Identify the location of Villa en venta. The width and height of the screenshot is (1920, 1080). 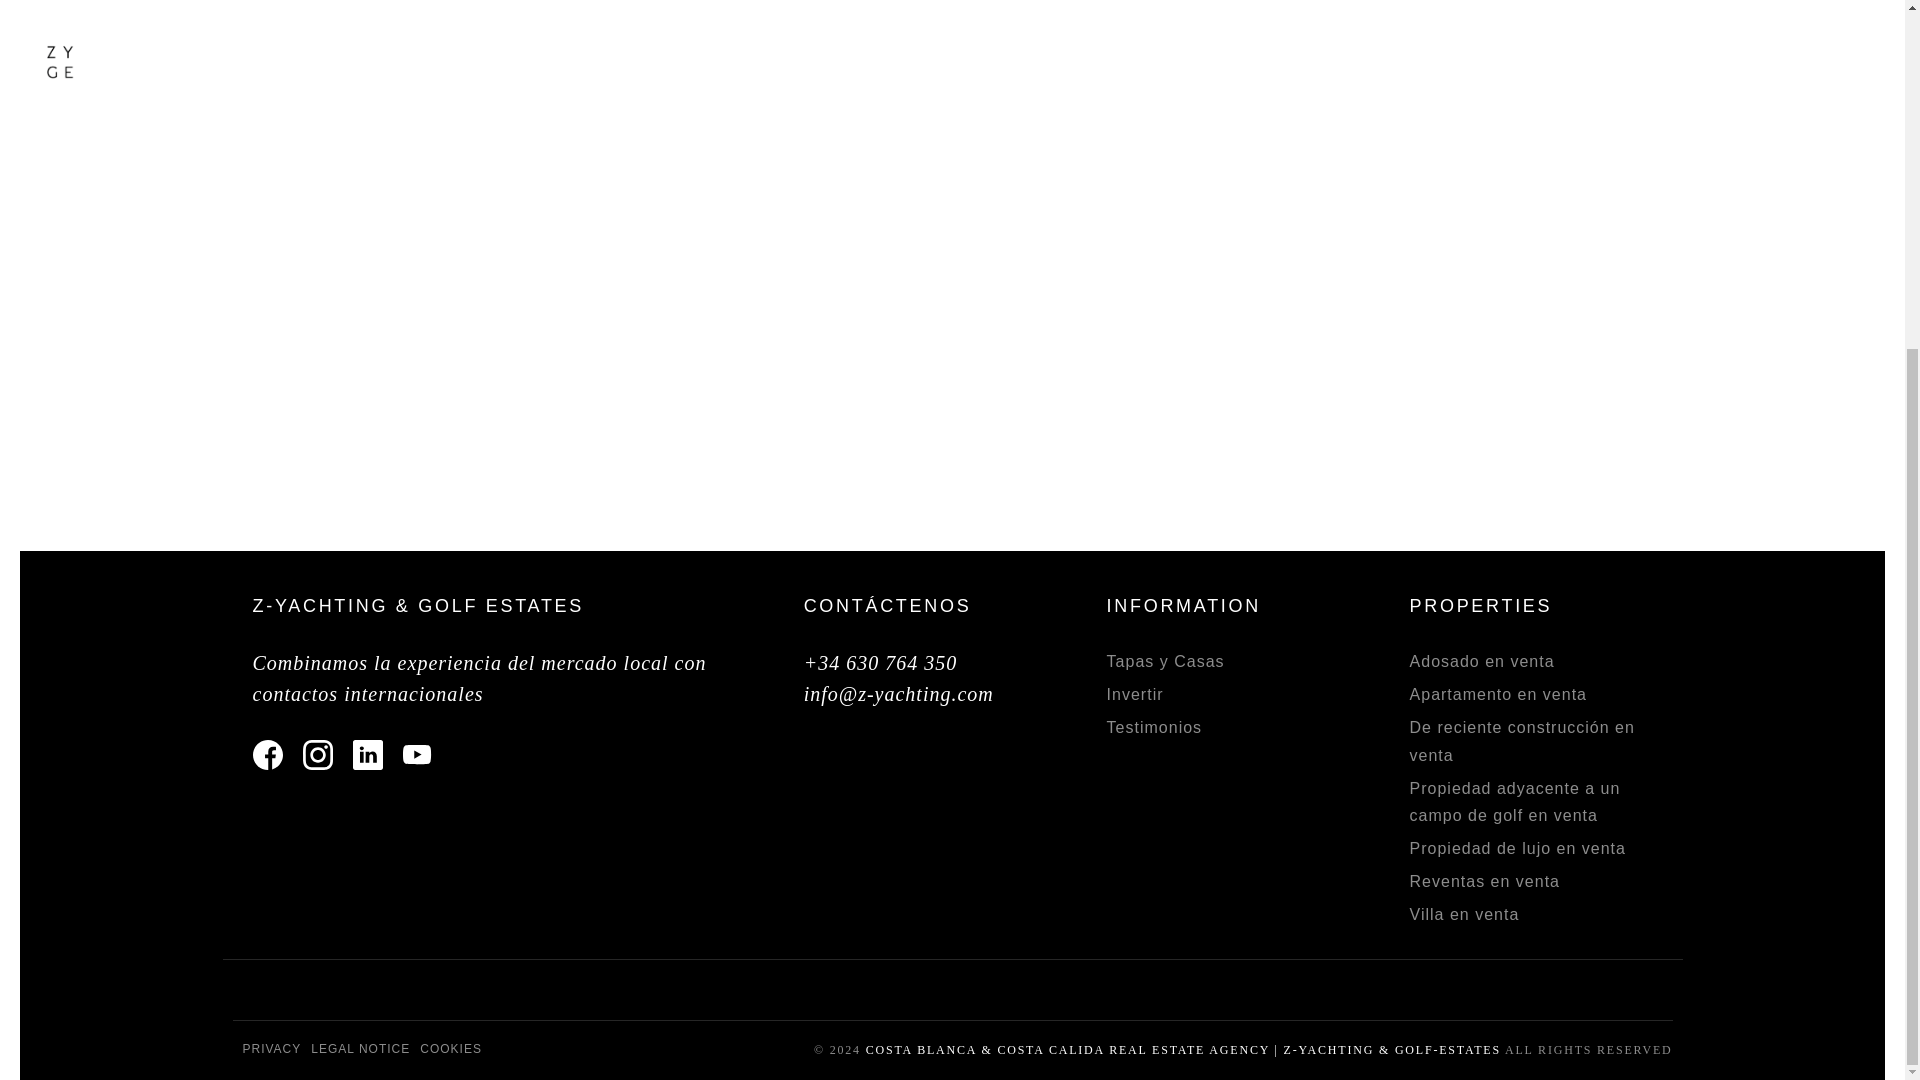
(1464, 914).